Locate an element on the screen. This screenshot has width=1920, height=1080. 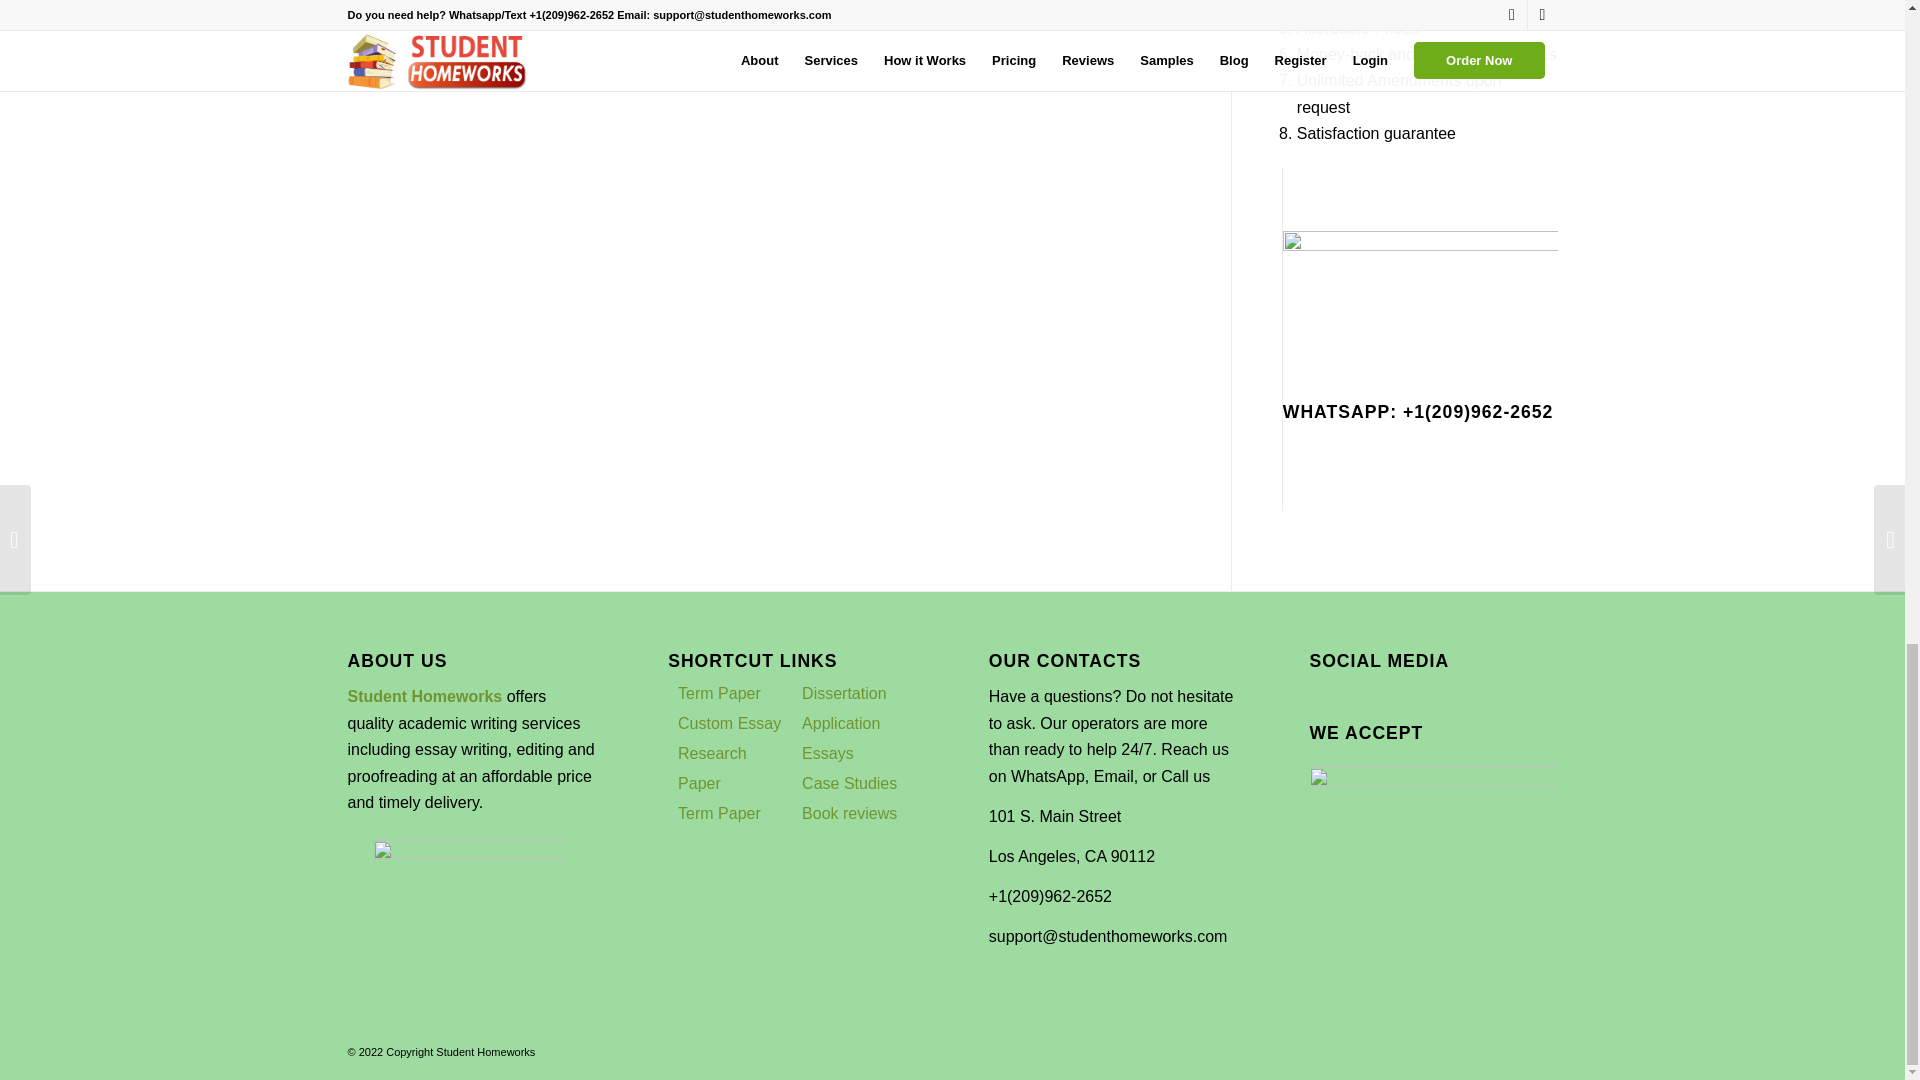
Dissertation is located at coordinates (844, 693).